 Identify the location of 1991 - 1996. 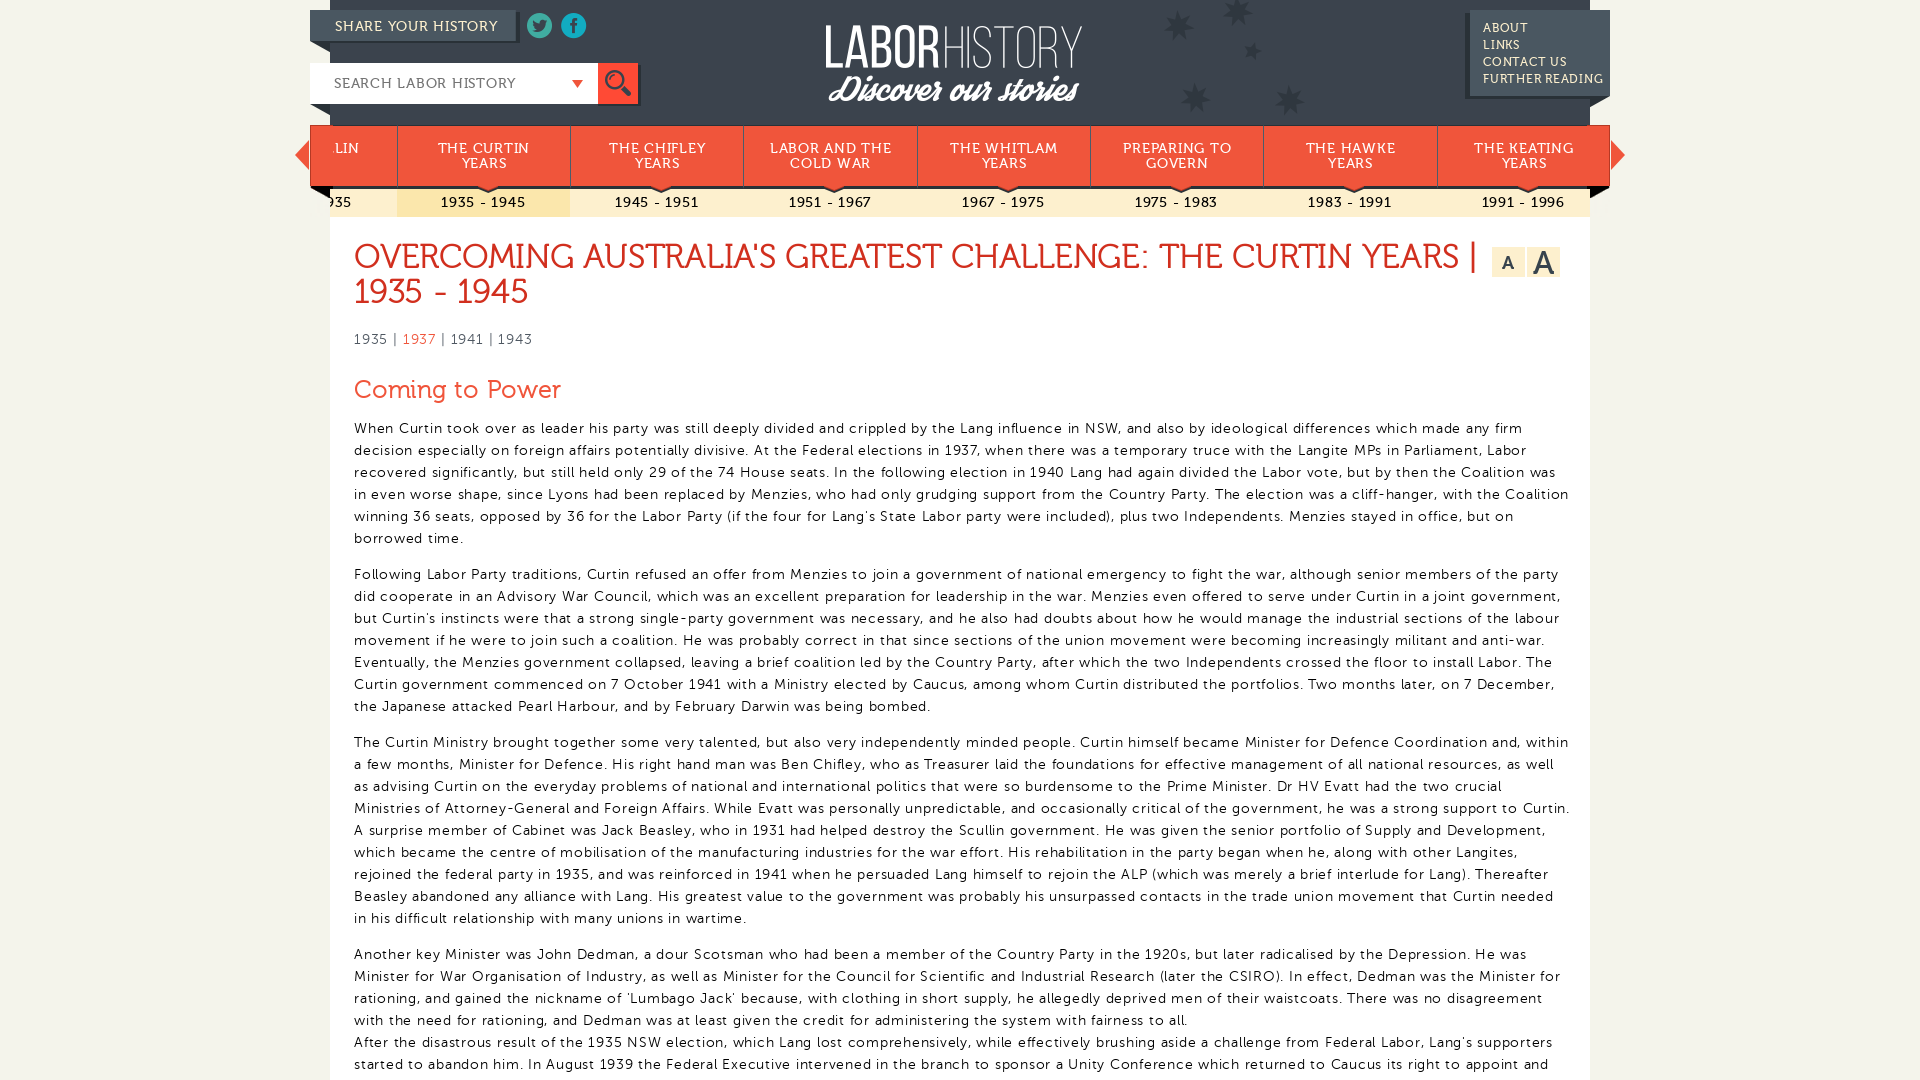
(1524, 202).